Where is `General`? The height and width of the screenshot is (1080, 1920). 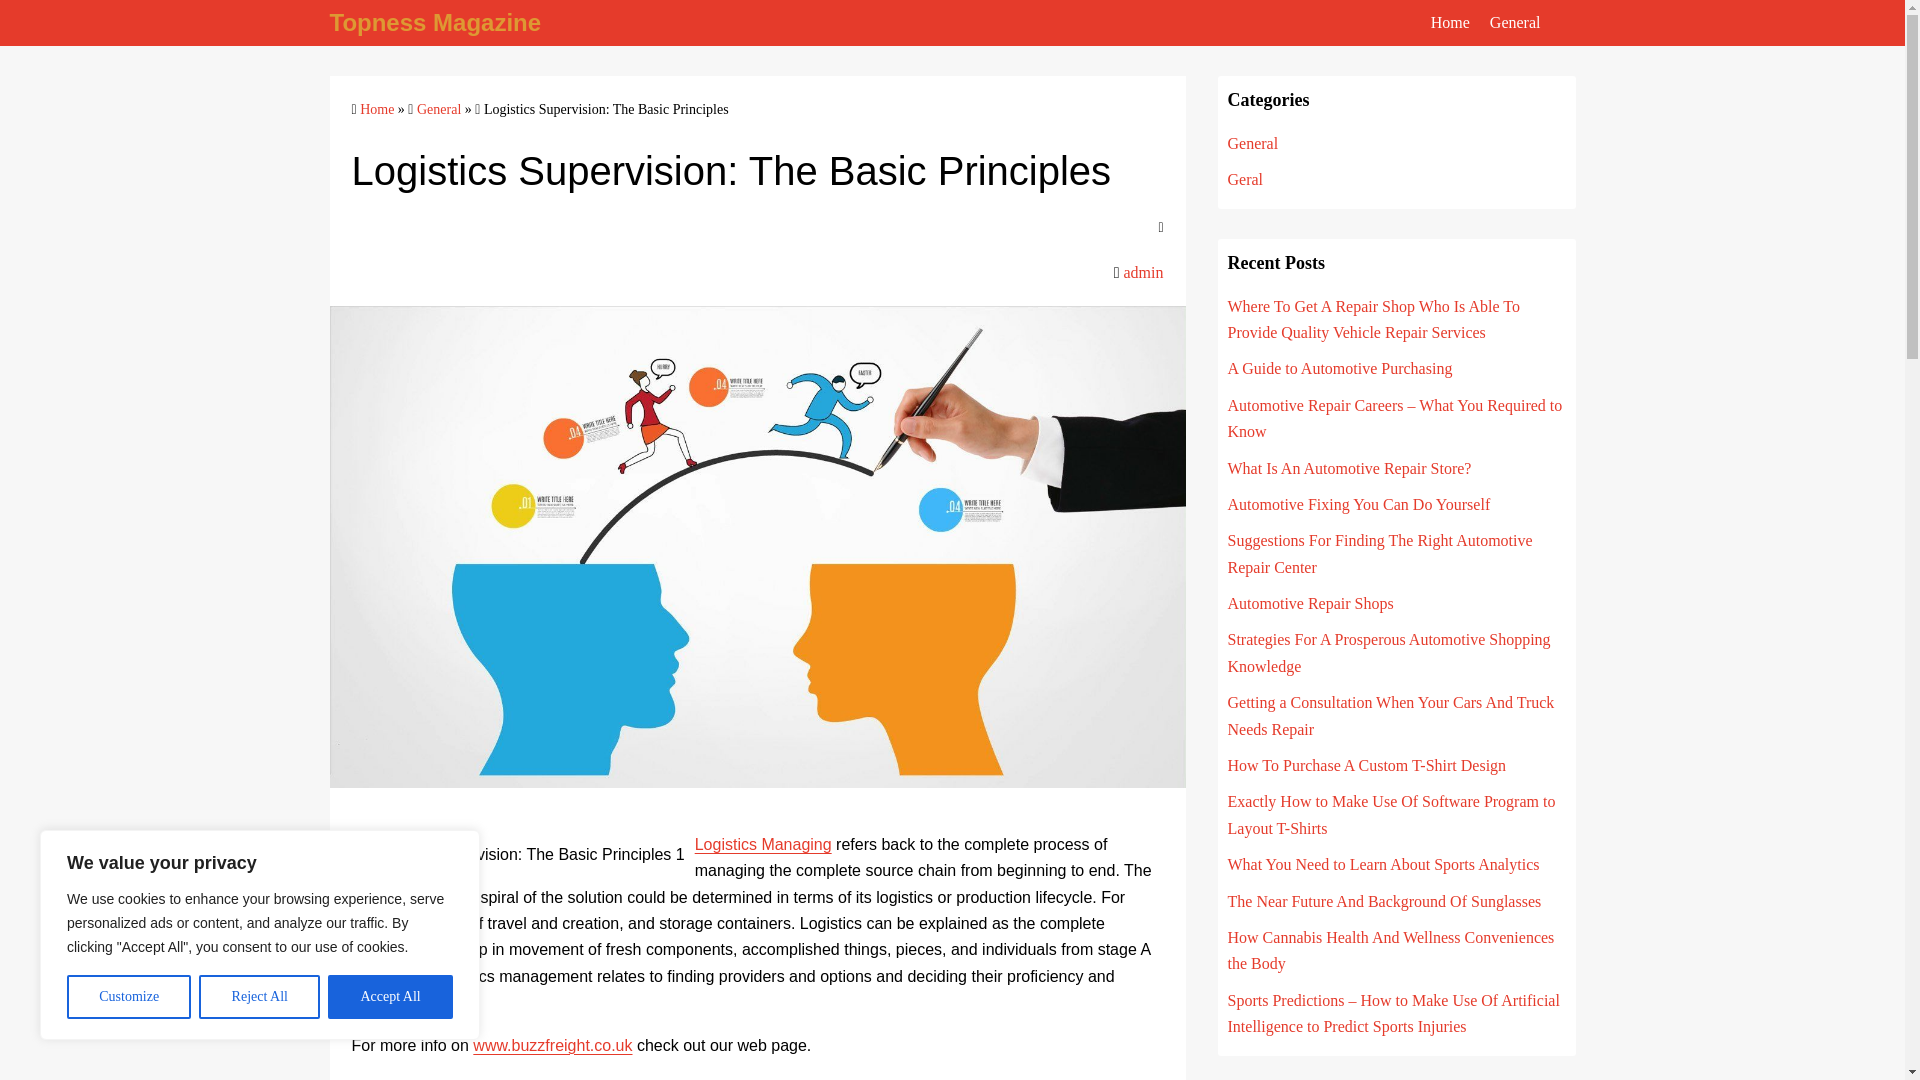
General is located at coordinates (438, 108).